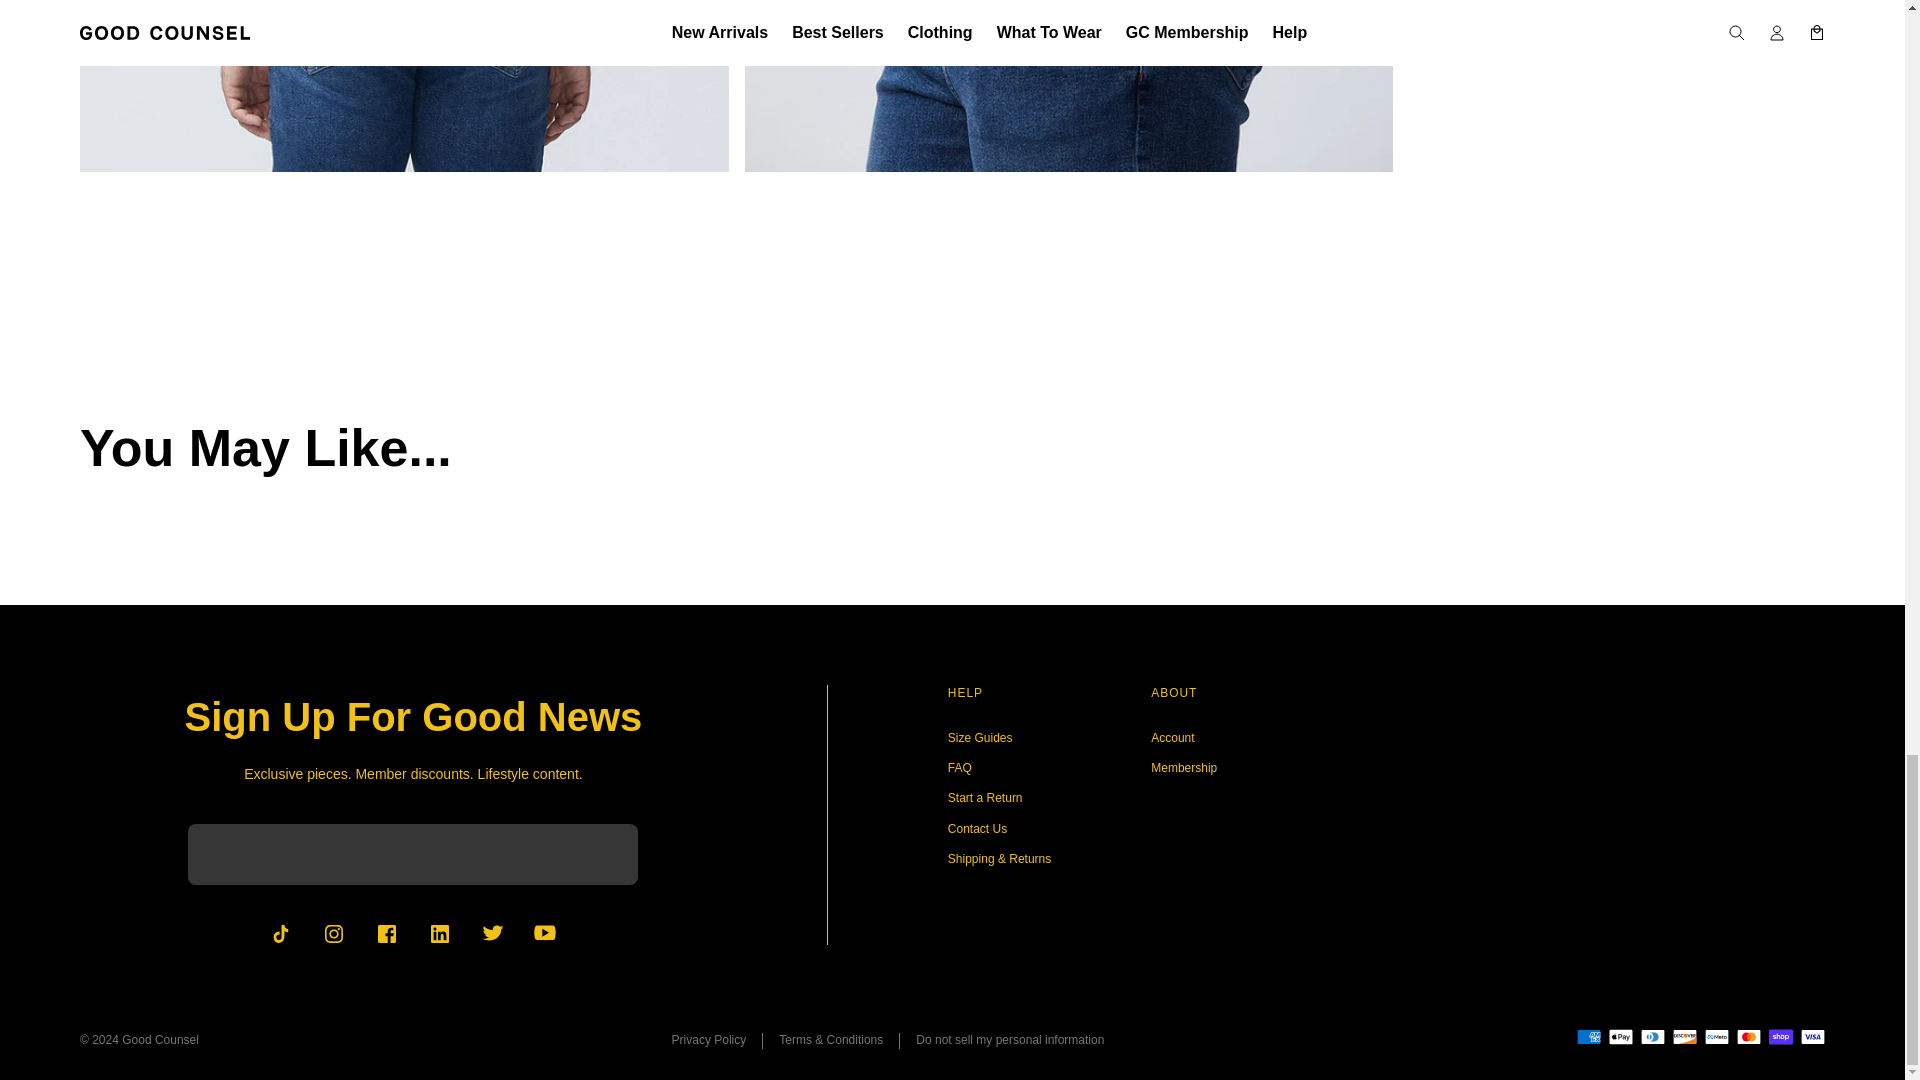 The height and width of the screenshot is (1080, 1920). What do you see at coordinates (1748, 1036) in the screenshot?
I see `Mastercard` at bounding box center [1748, 1036].